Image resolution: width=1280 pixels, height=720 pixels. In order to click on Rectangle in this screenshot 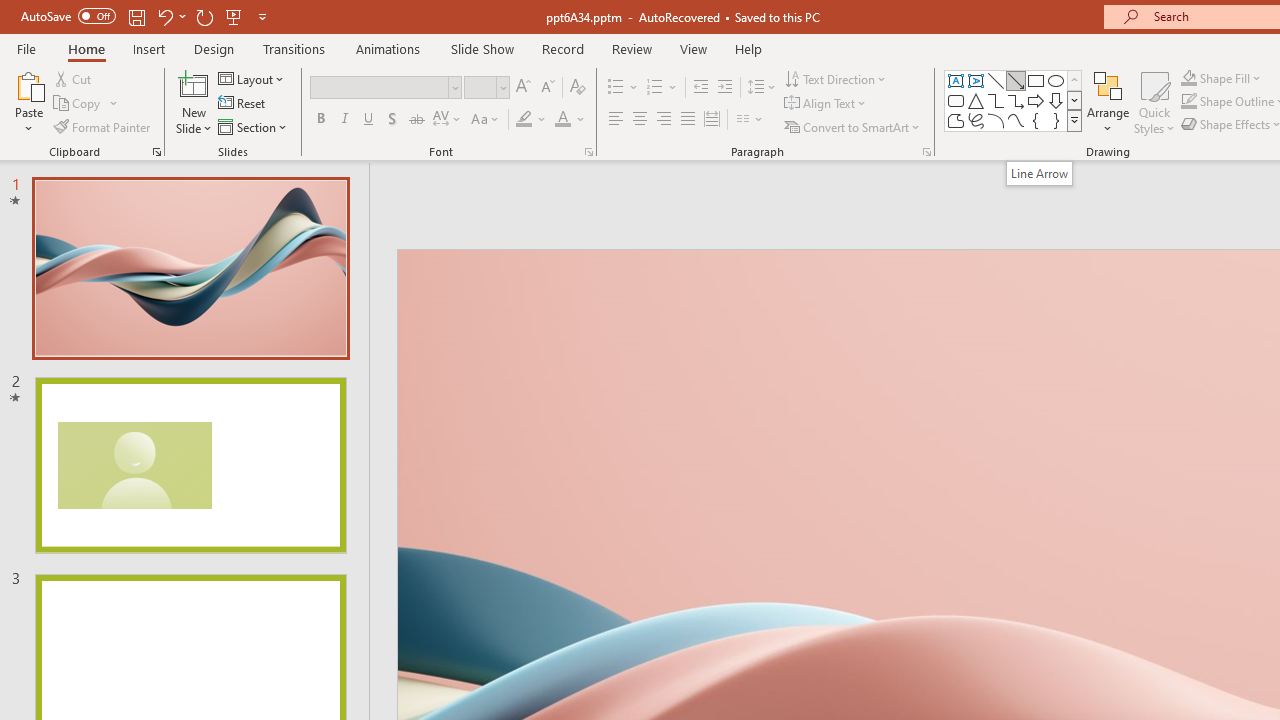, I will do `click(1036, 80)`.